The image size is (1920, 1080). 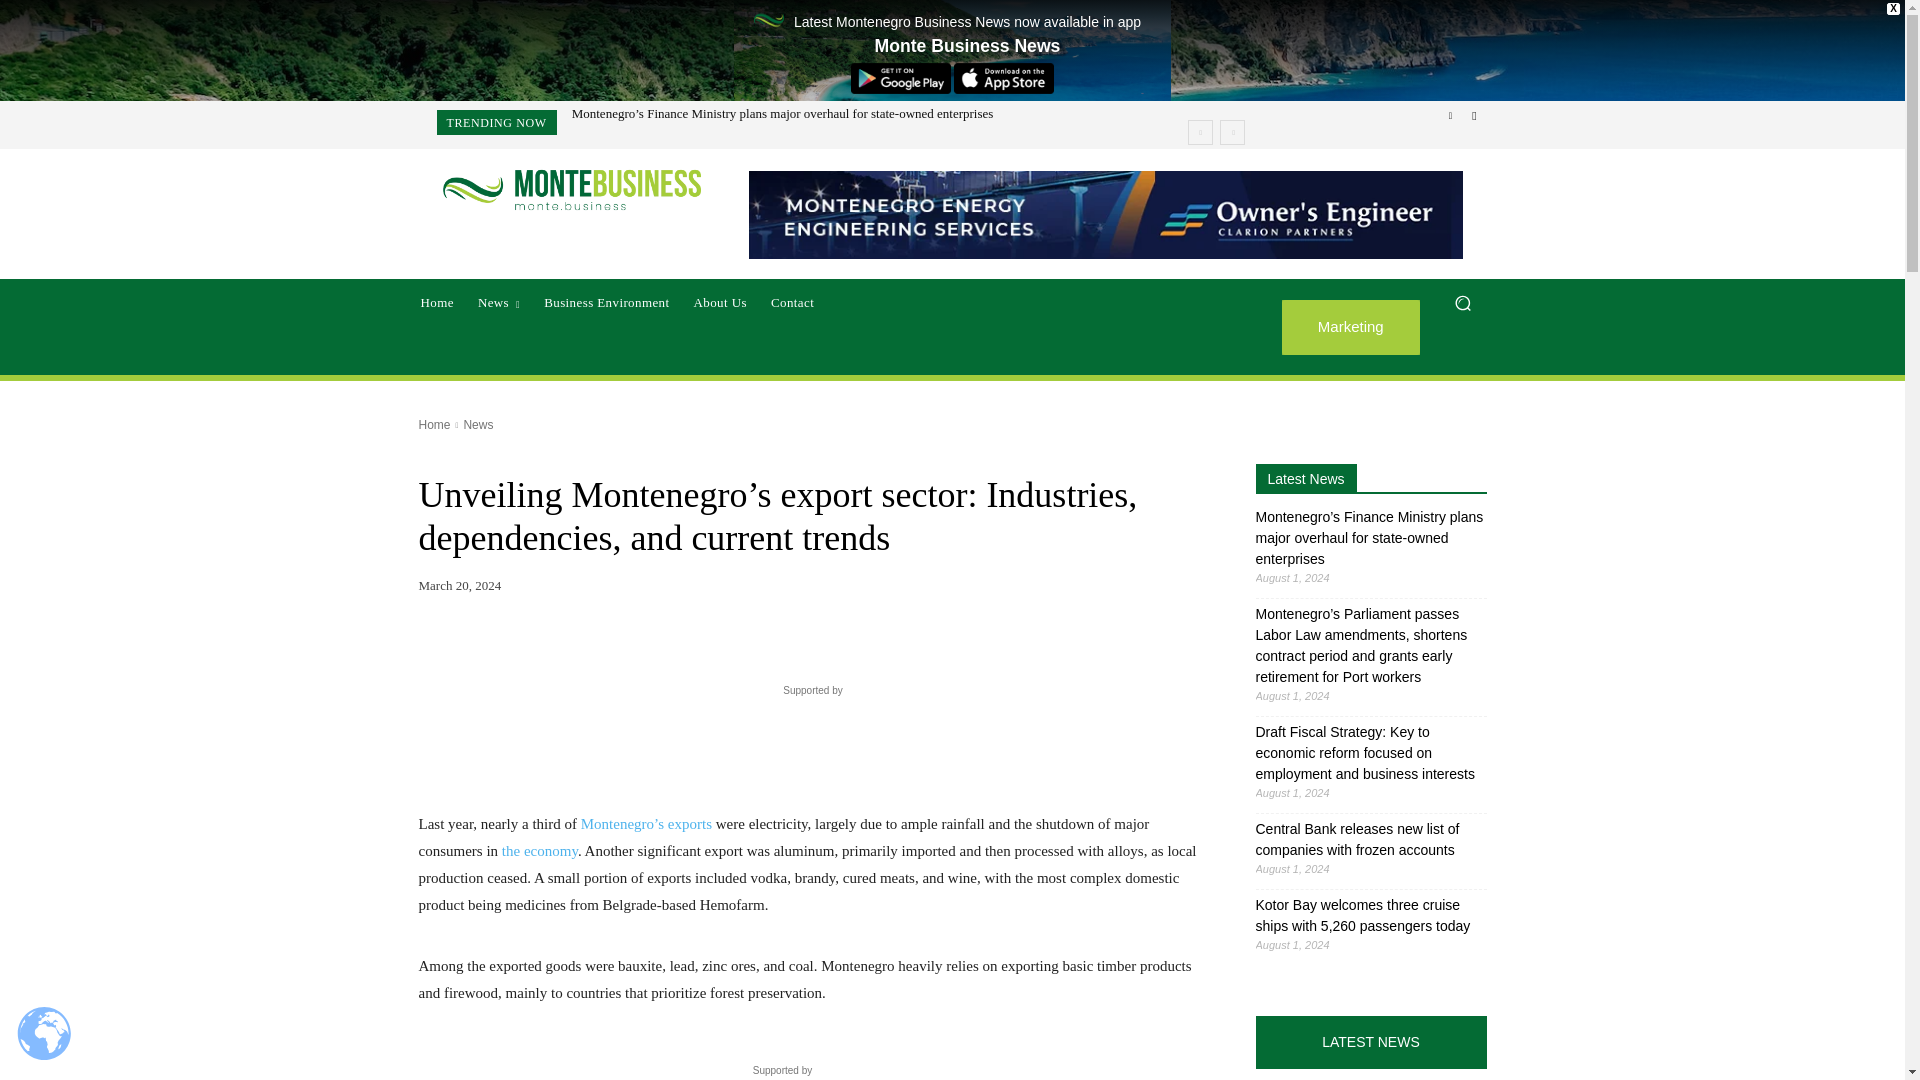 What do you see at coordinates (792, 302) in the screenshot?
I see `Contact` at bounding box center [792, 302].